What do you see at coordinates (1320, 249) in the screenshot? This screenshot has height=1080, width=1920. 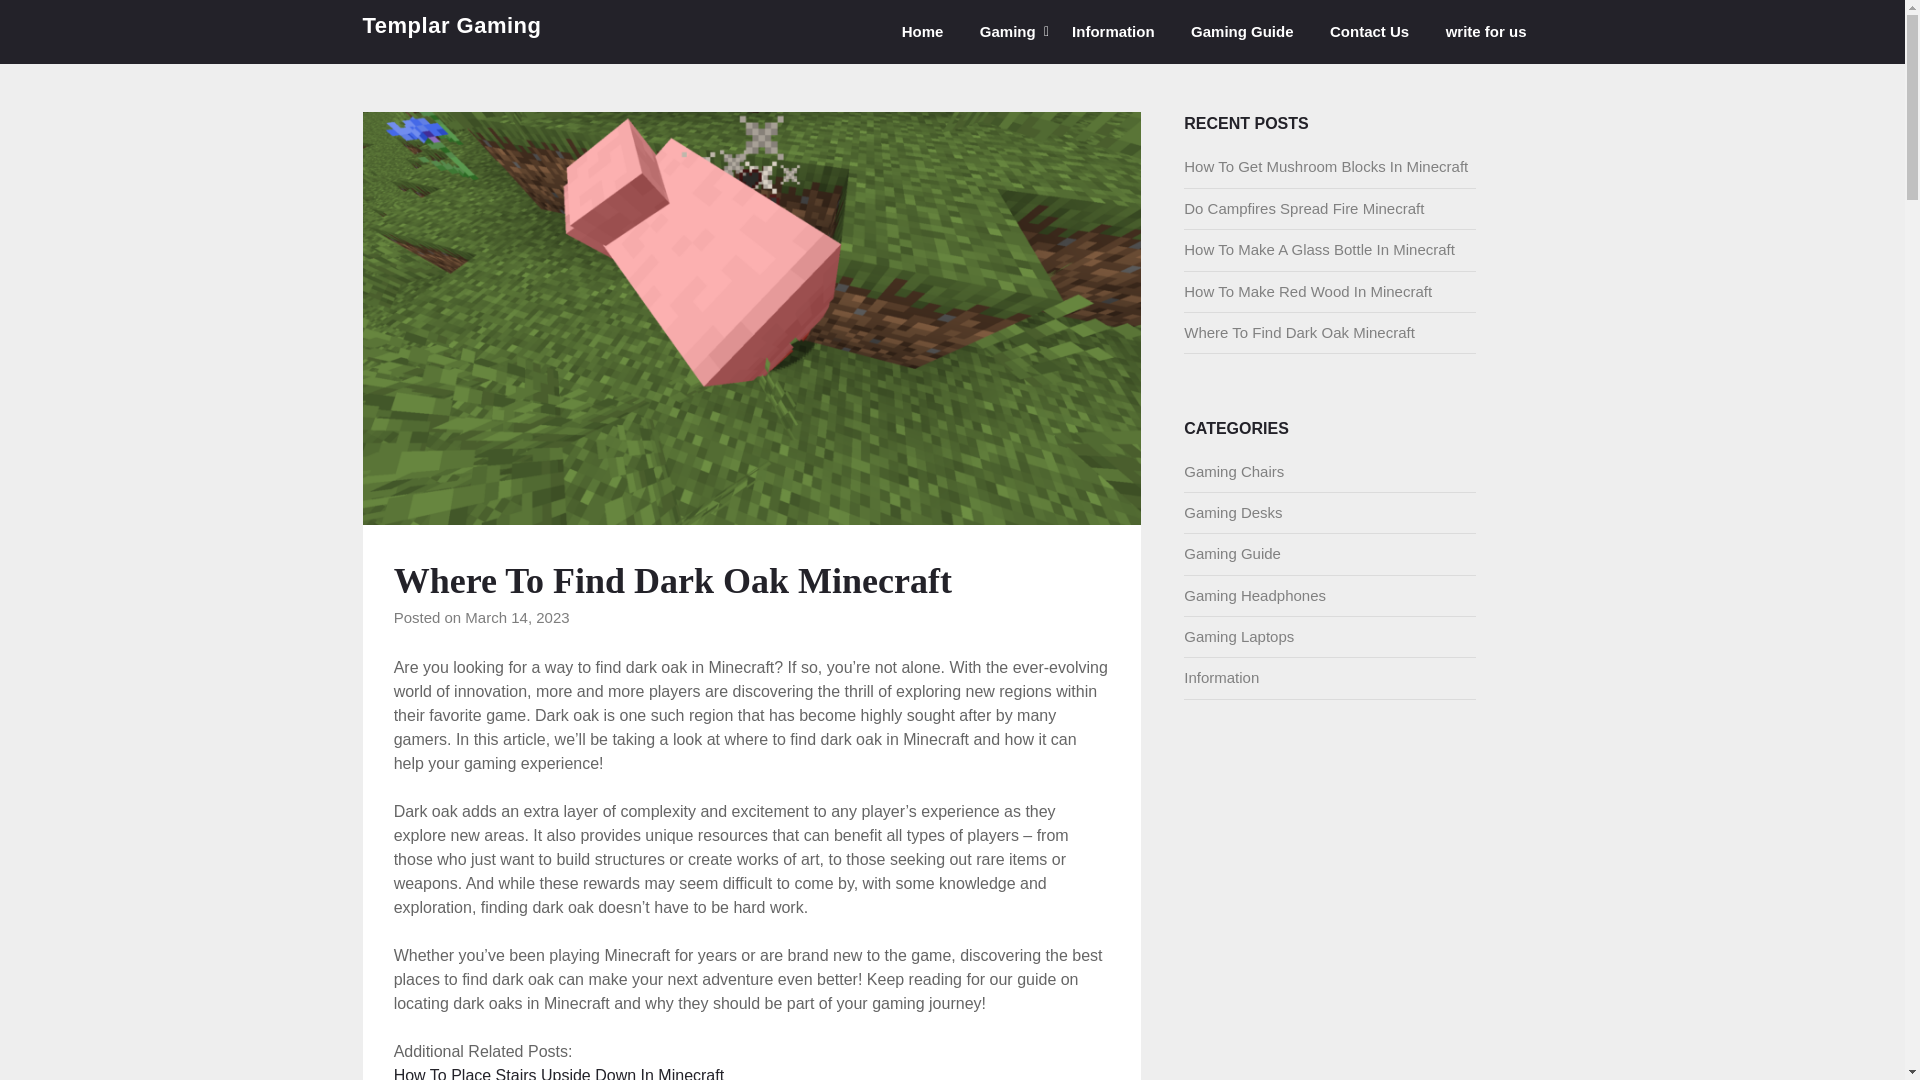 I see `How To Make A Glass Bottle In Minecraft` at bounding box center [1320, 249].